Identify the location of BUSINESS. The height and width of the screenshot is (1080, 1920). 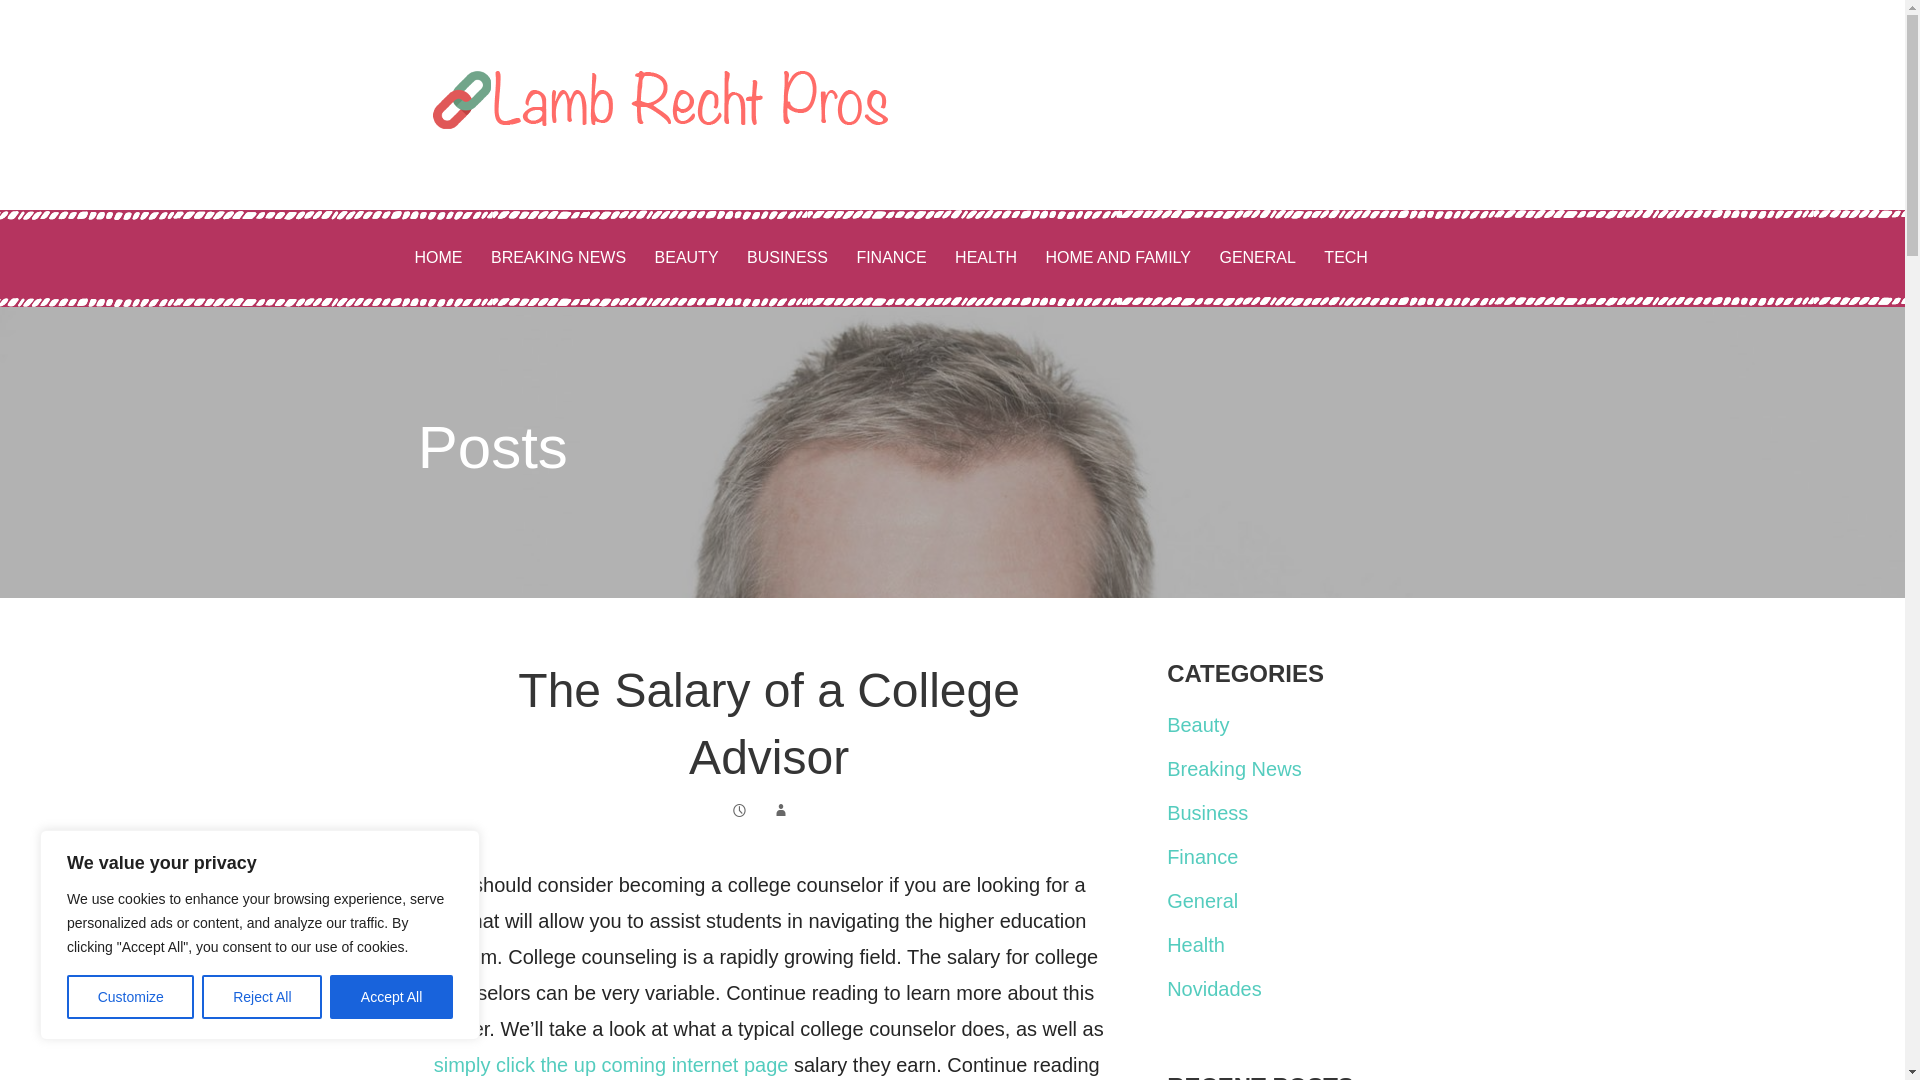
(788, 258).